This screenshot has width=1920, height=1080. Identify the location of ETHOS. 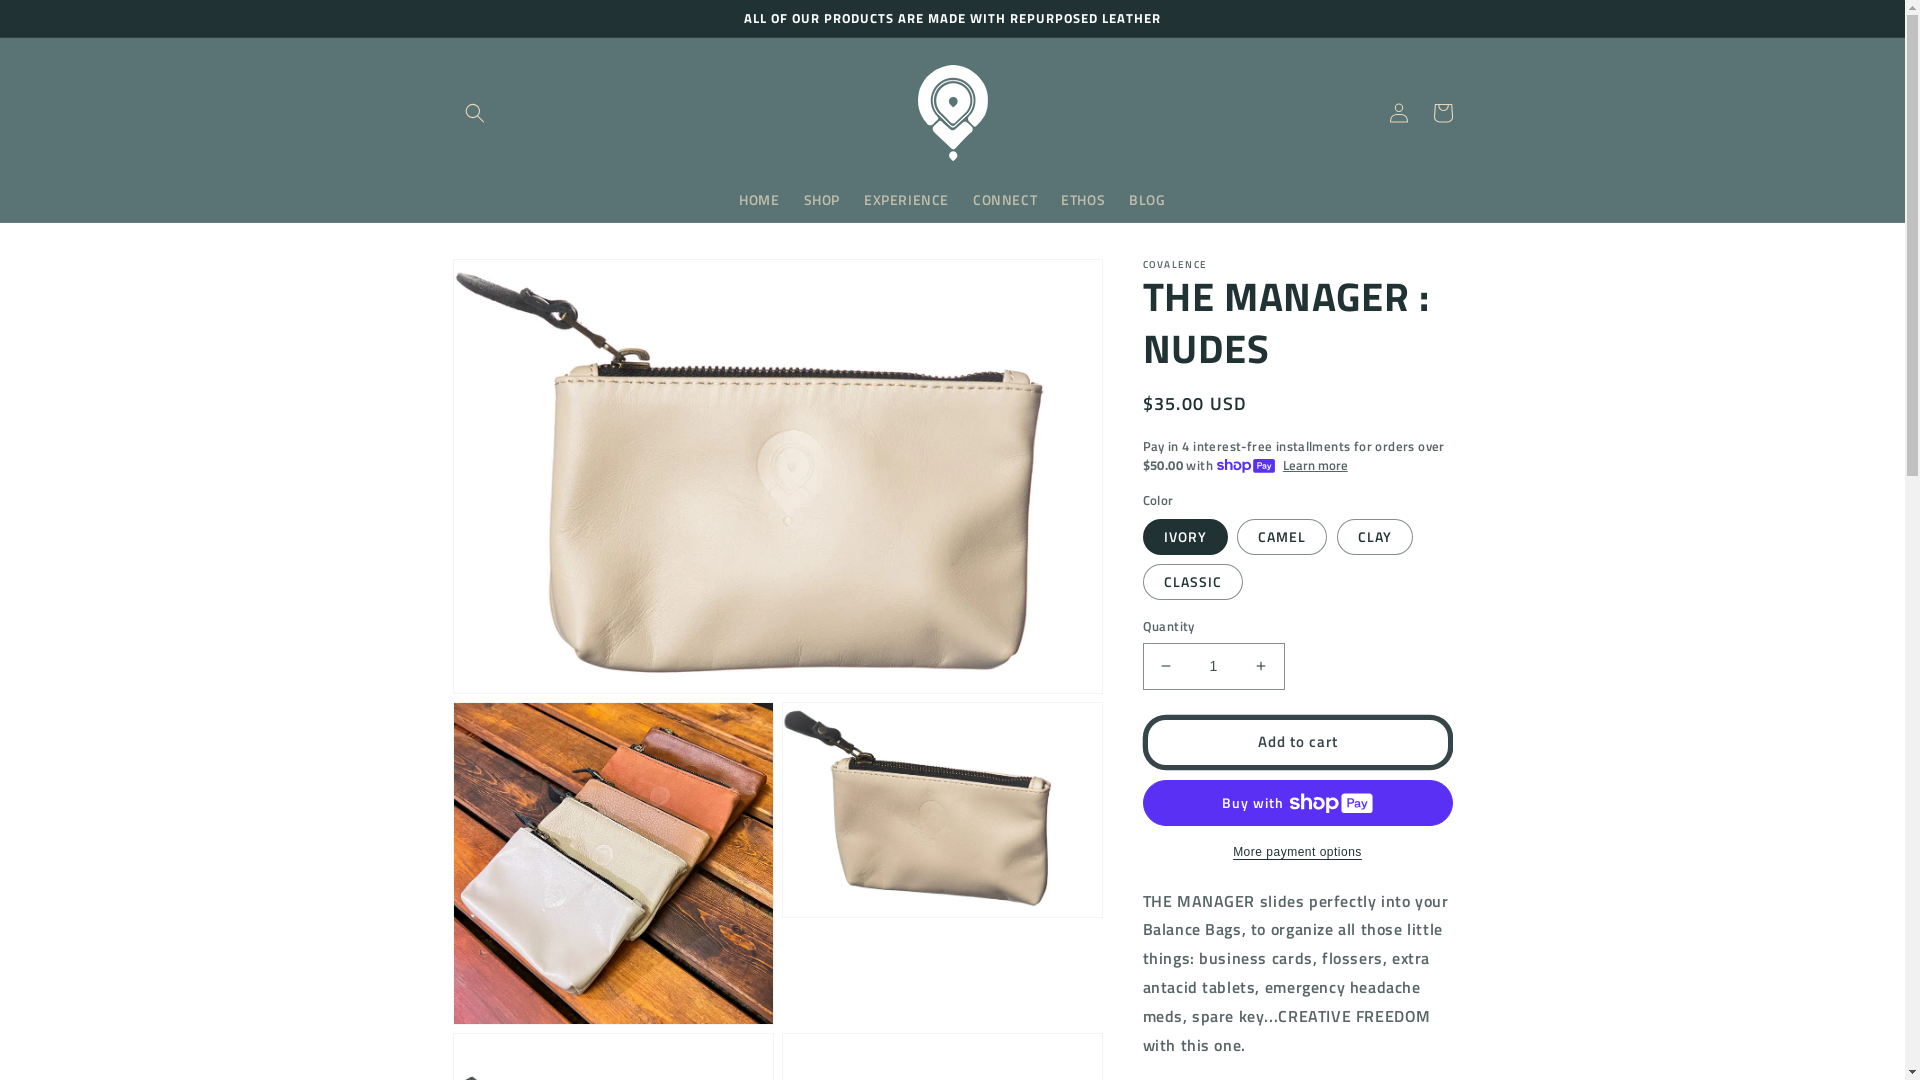
(1083, 200).